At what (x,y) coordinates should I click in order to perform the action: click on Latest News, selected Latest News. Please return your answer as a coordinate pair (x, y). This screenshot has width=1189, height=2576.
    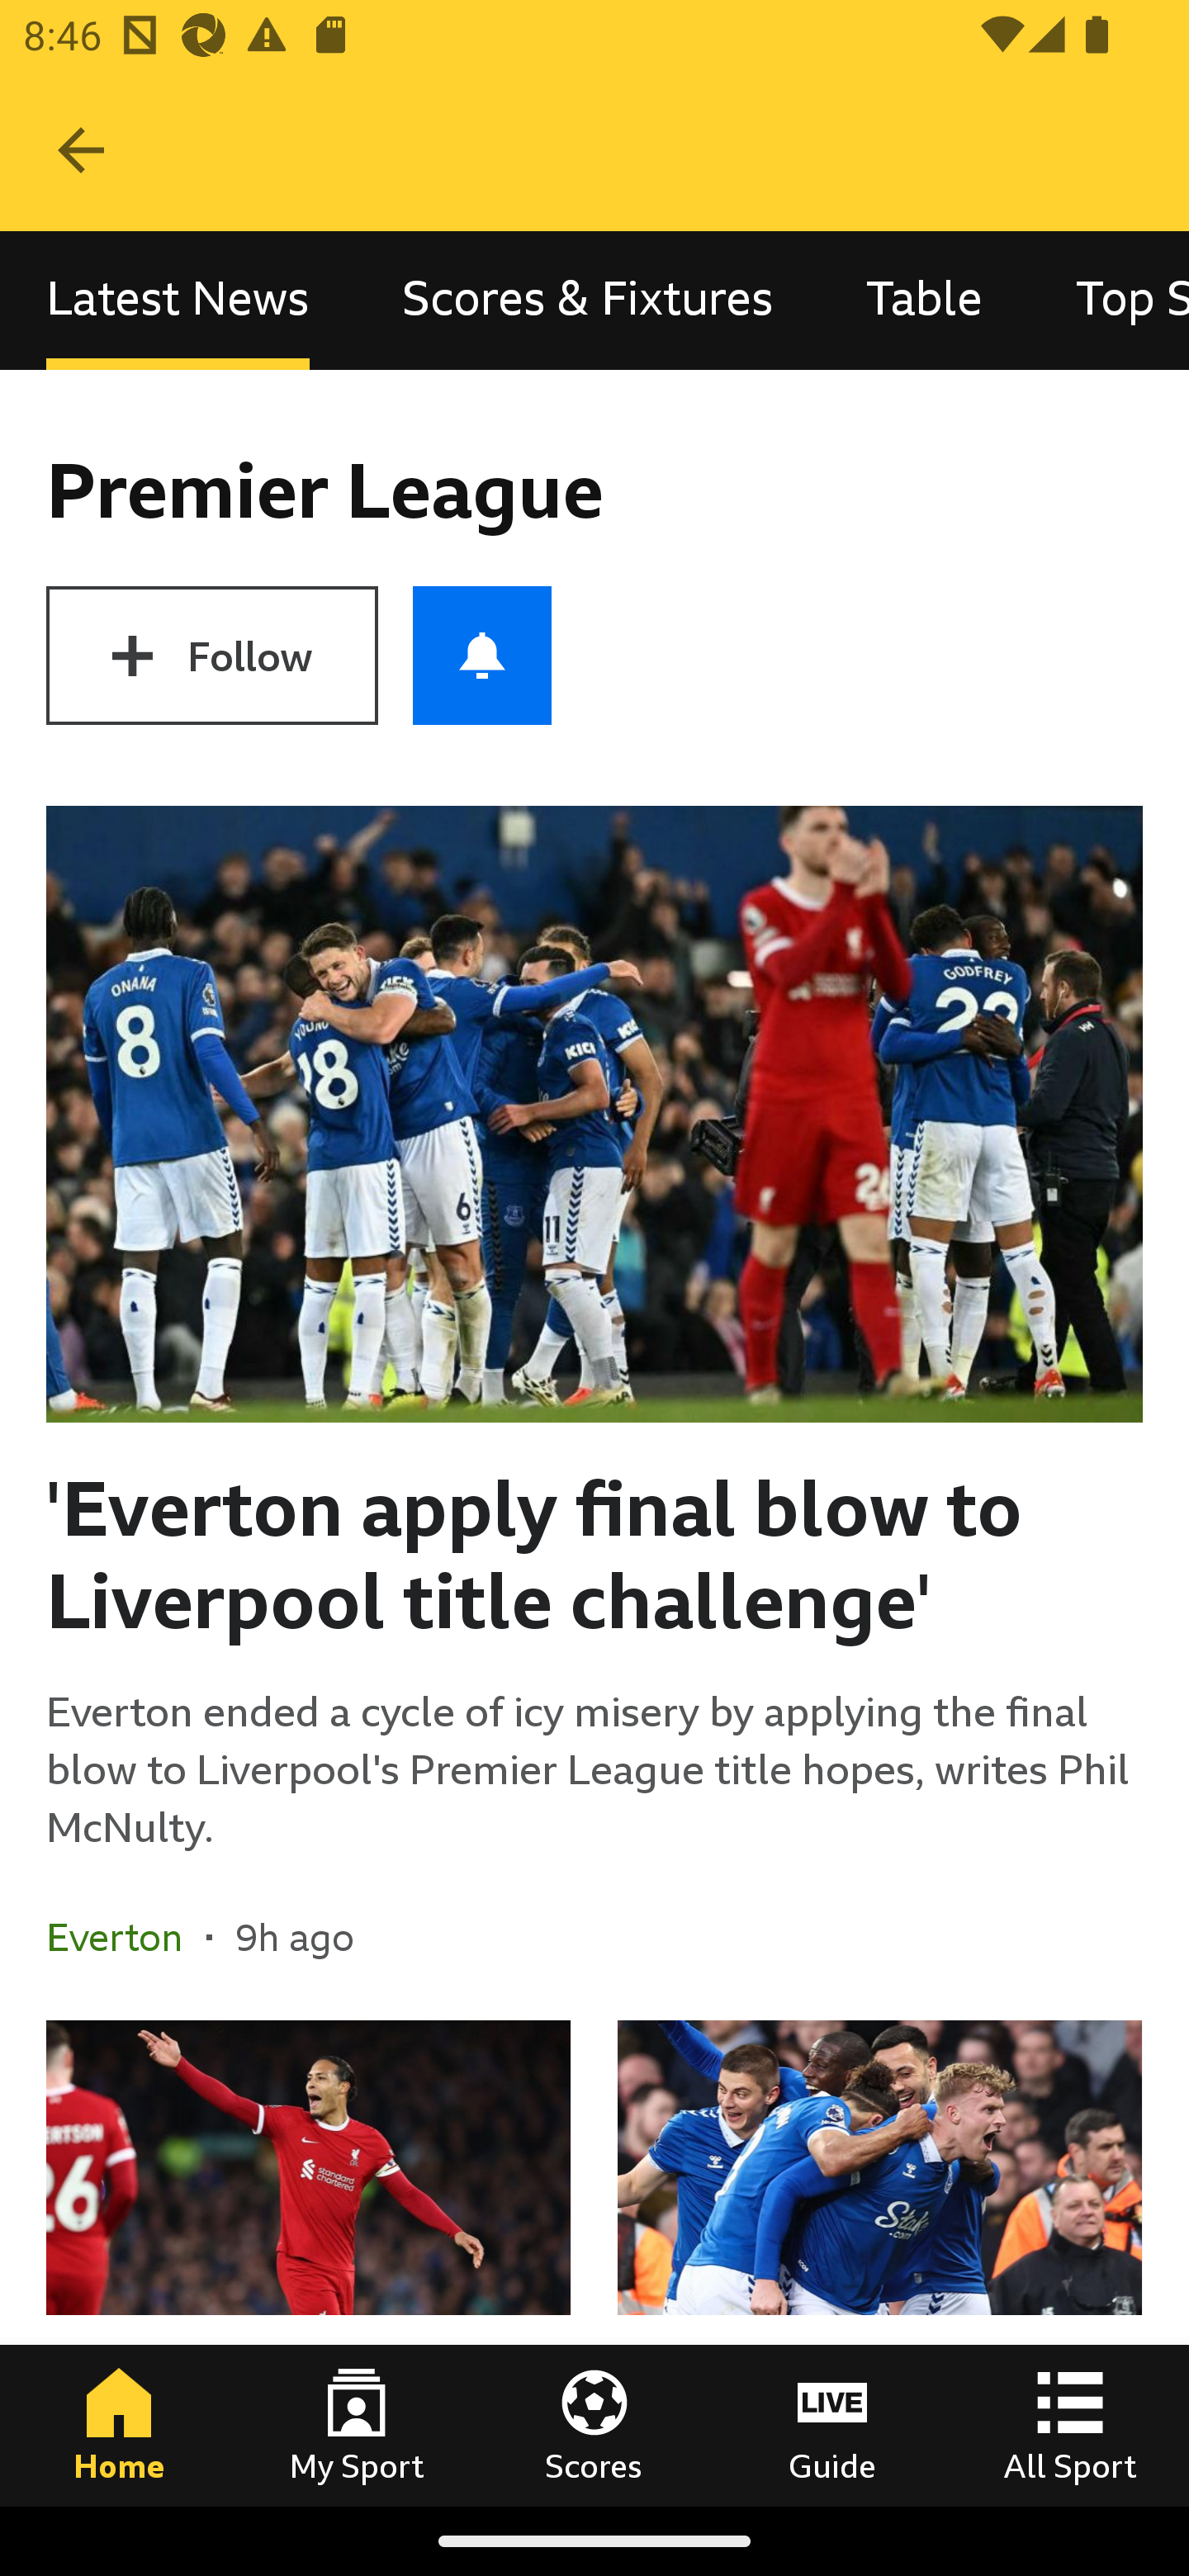
    Looking at the image, I should click on (178, 301).